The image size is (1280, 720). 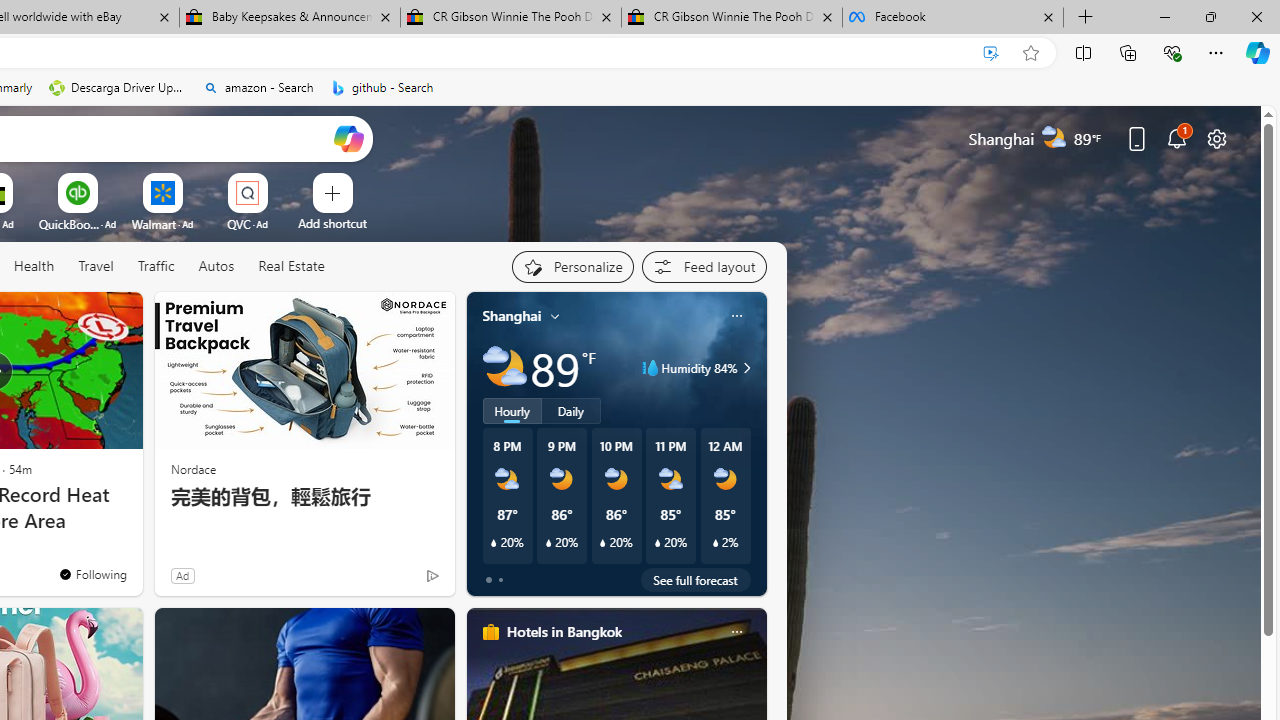 I want to click on Daily, so click(x=571, y=411).